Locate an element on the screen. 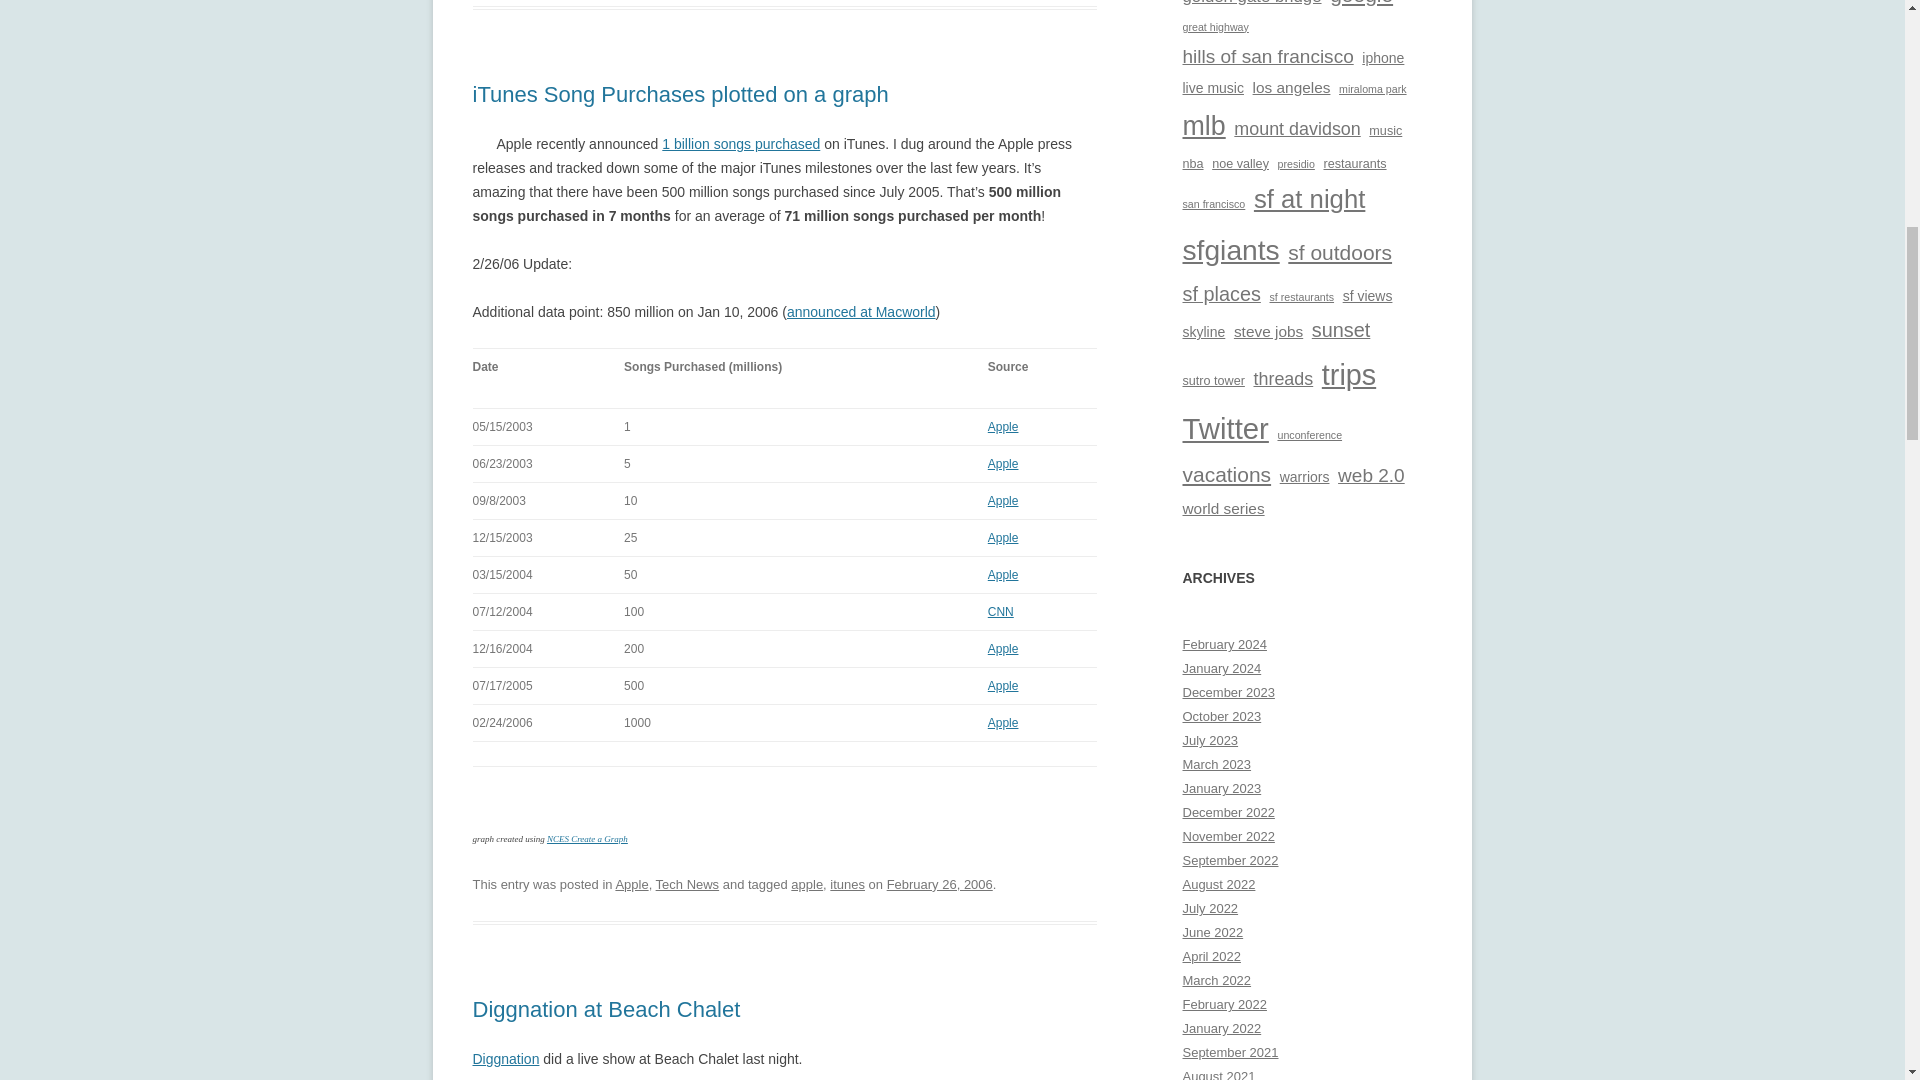 This screenshot has width=1920, height=1080. Apple is located at coordinates (1004, 686).